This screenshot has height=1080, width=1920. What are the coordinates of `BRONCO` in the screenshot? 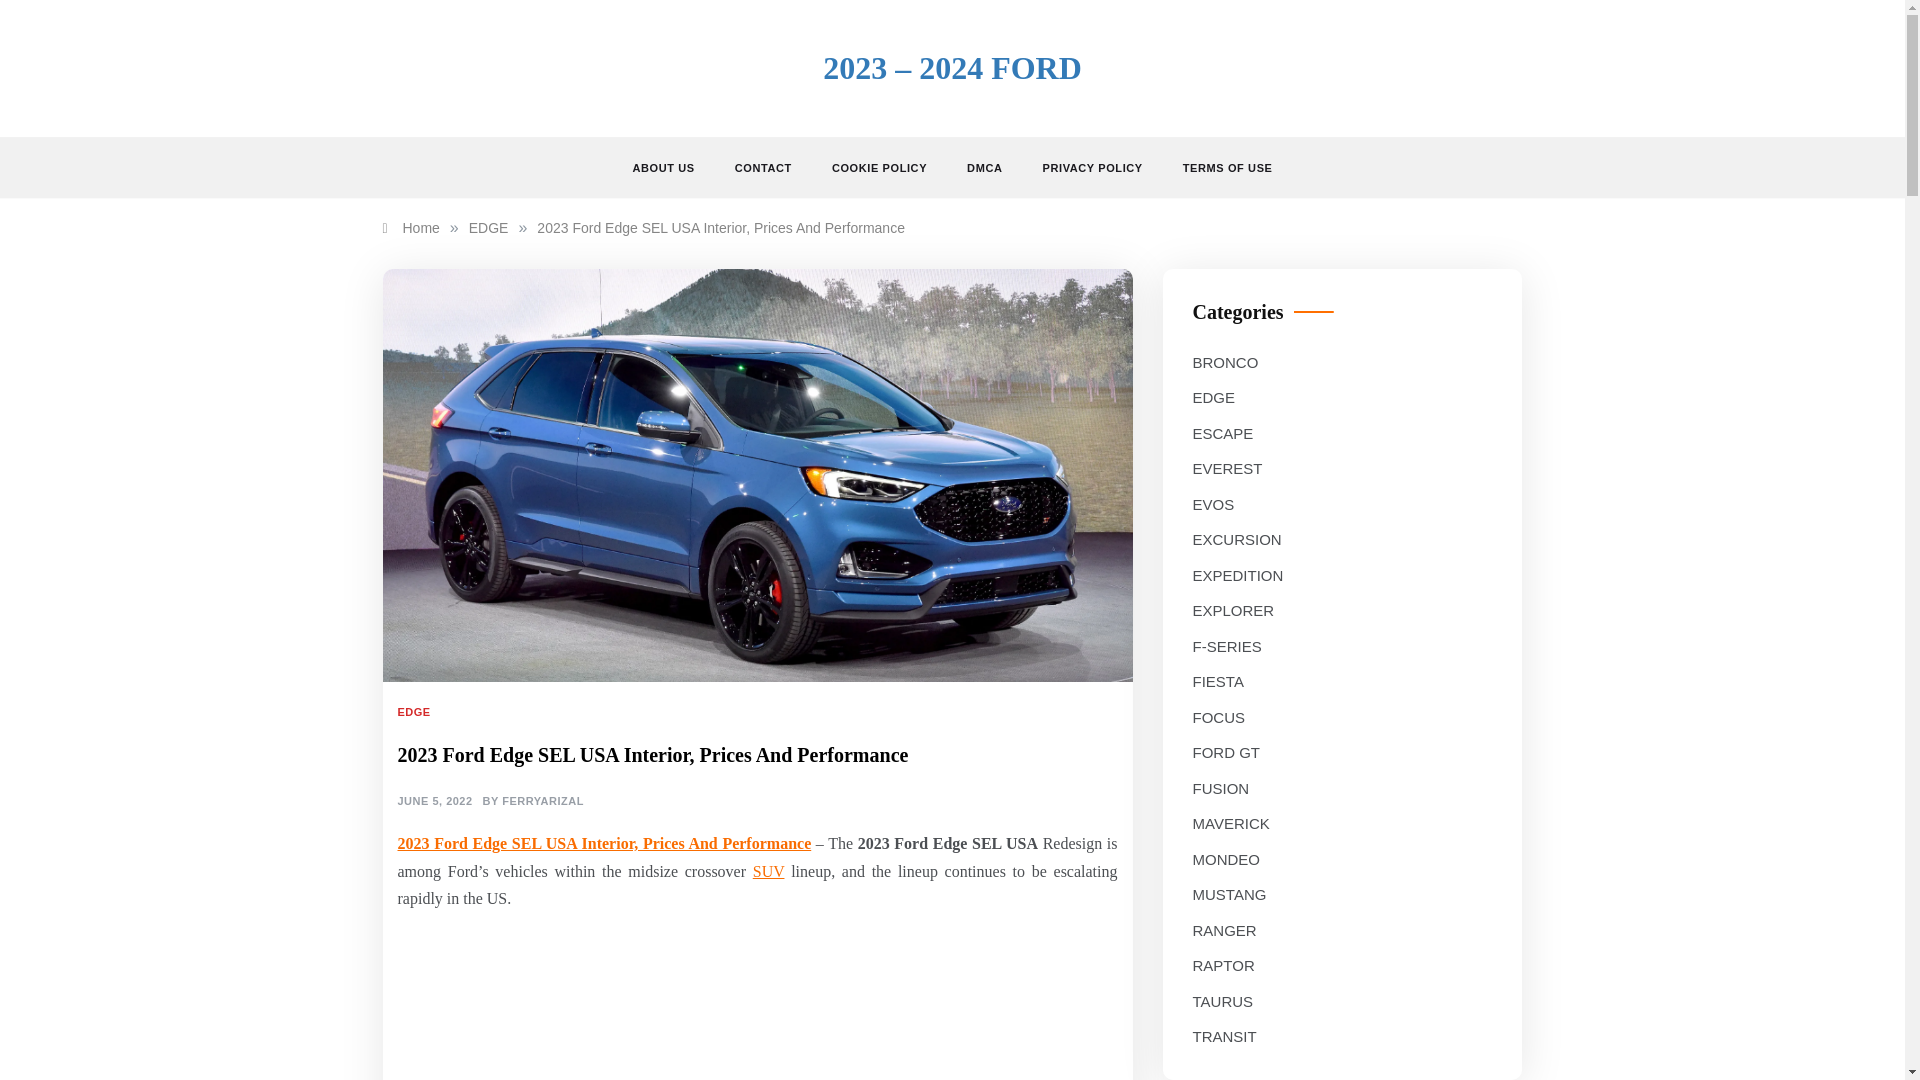 It's located at (1224, 362).